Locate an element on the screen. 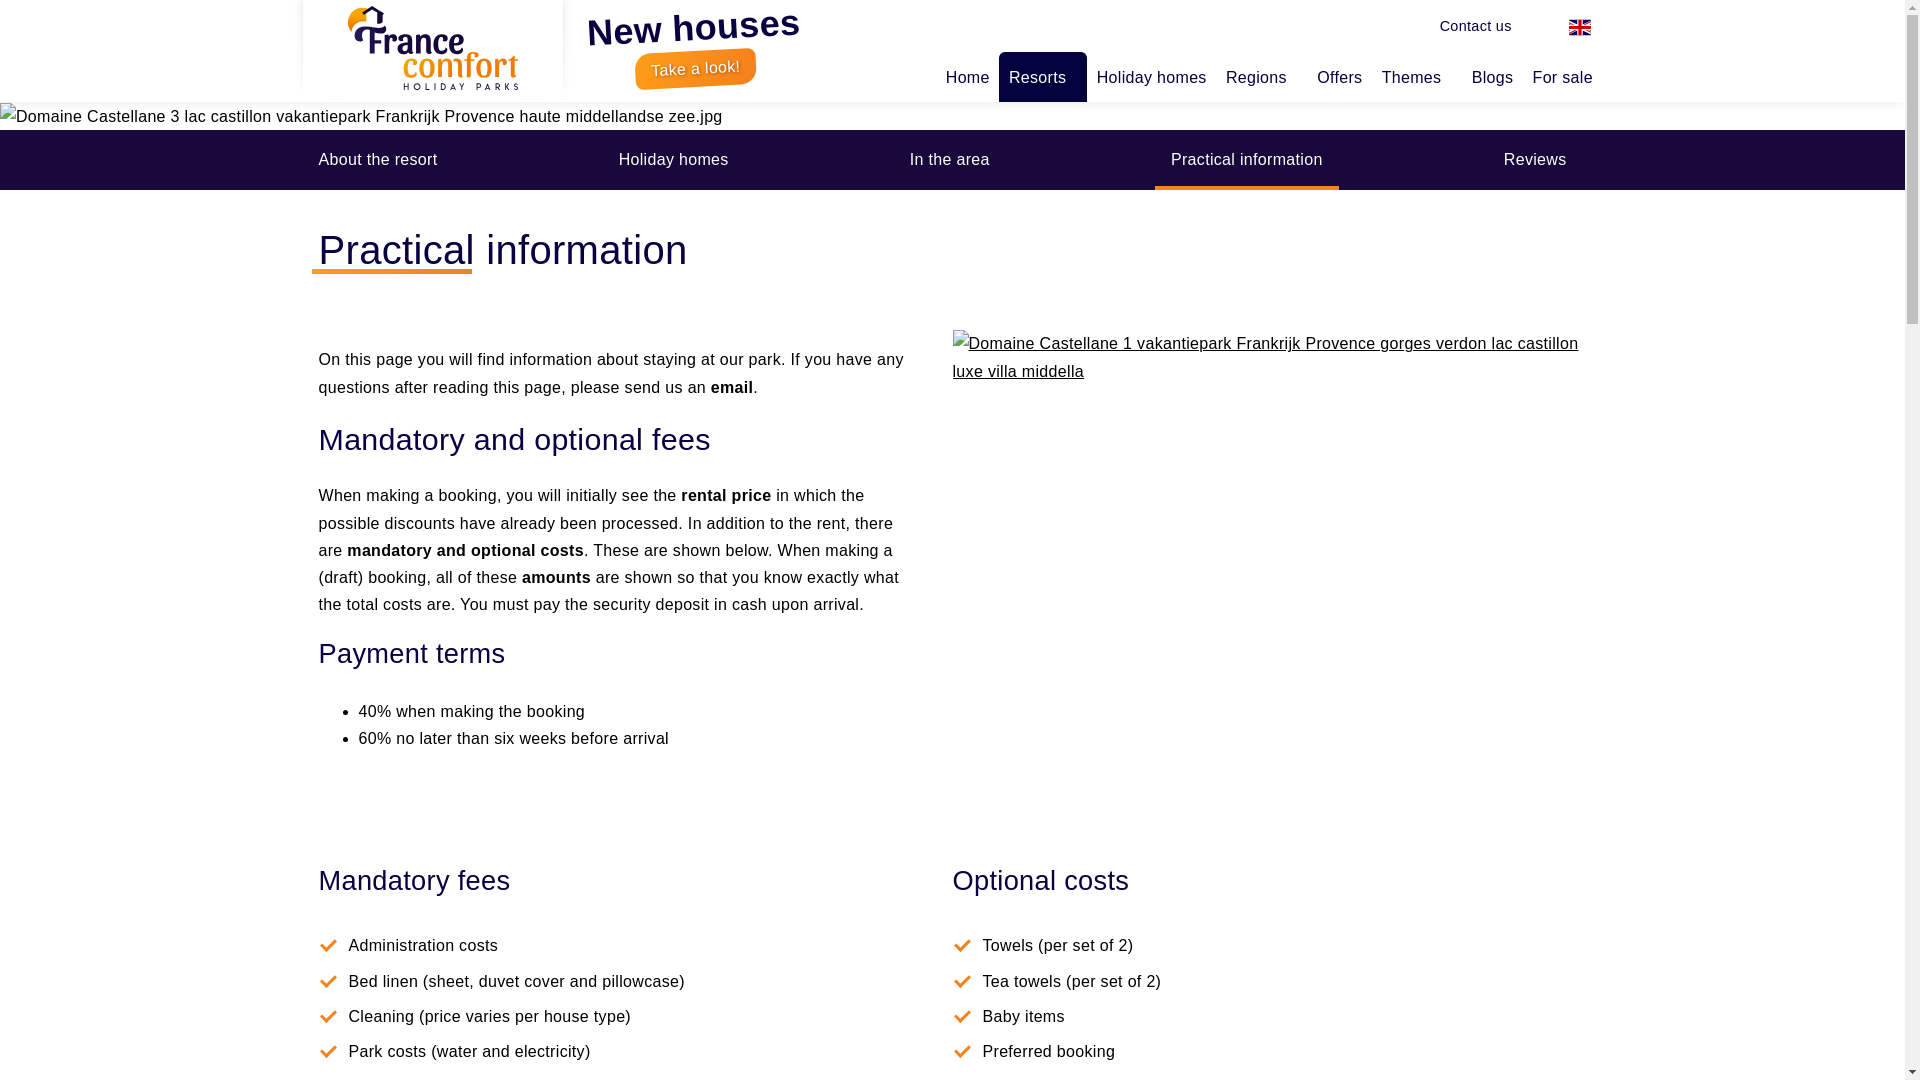  Take a look! is located at coordinates (694, 66).